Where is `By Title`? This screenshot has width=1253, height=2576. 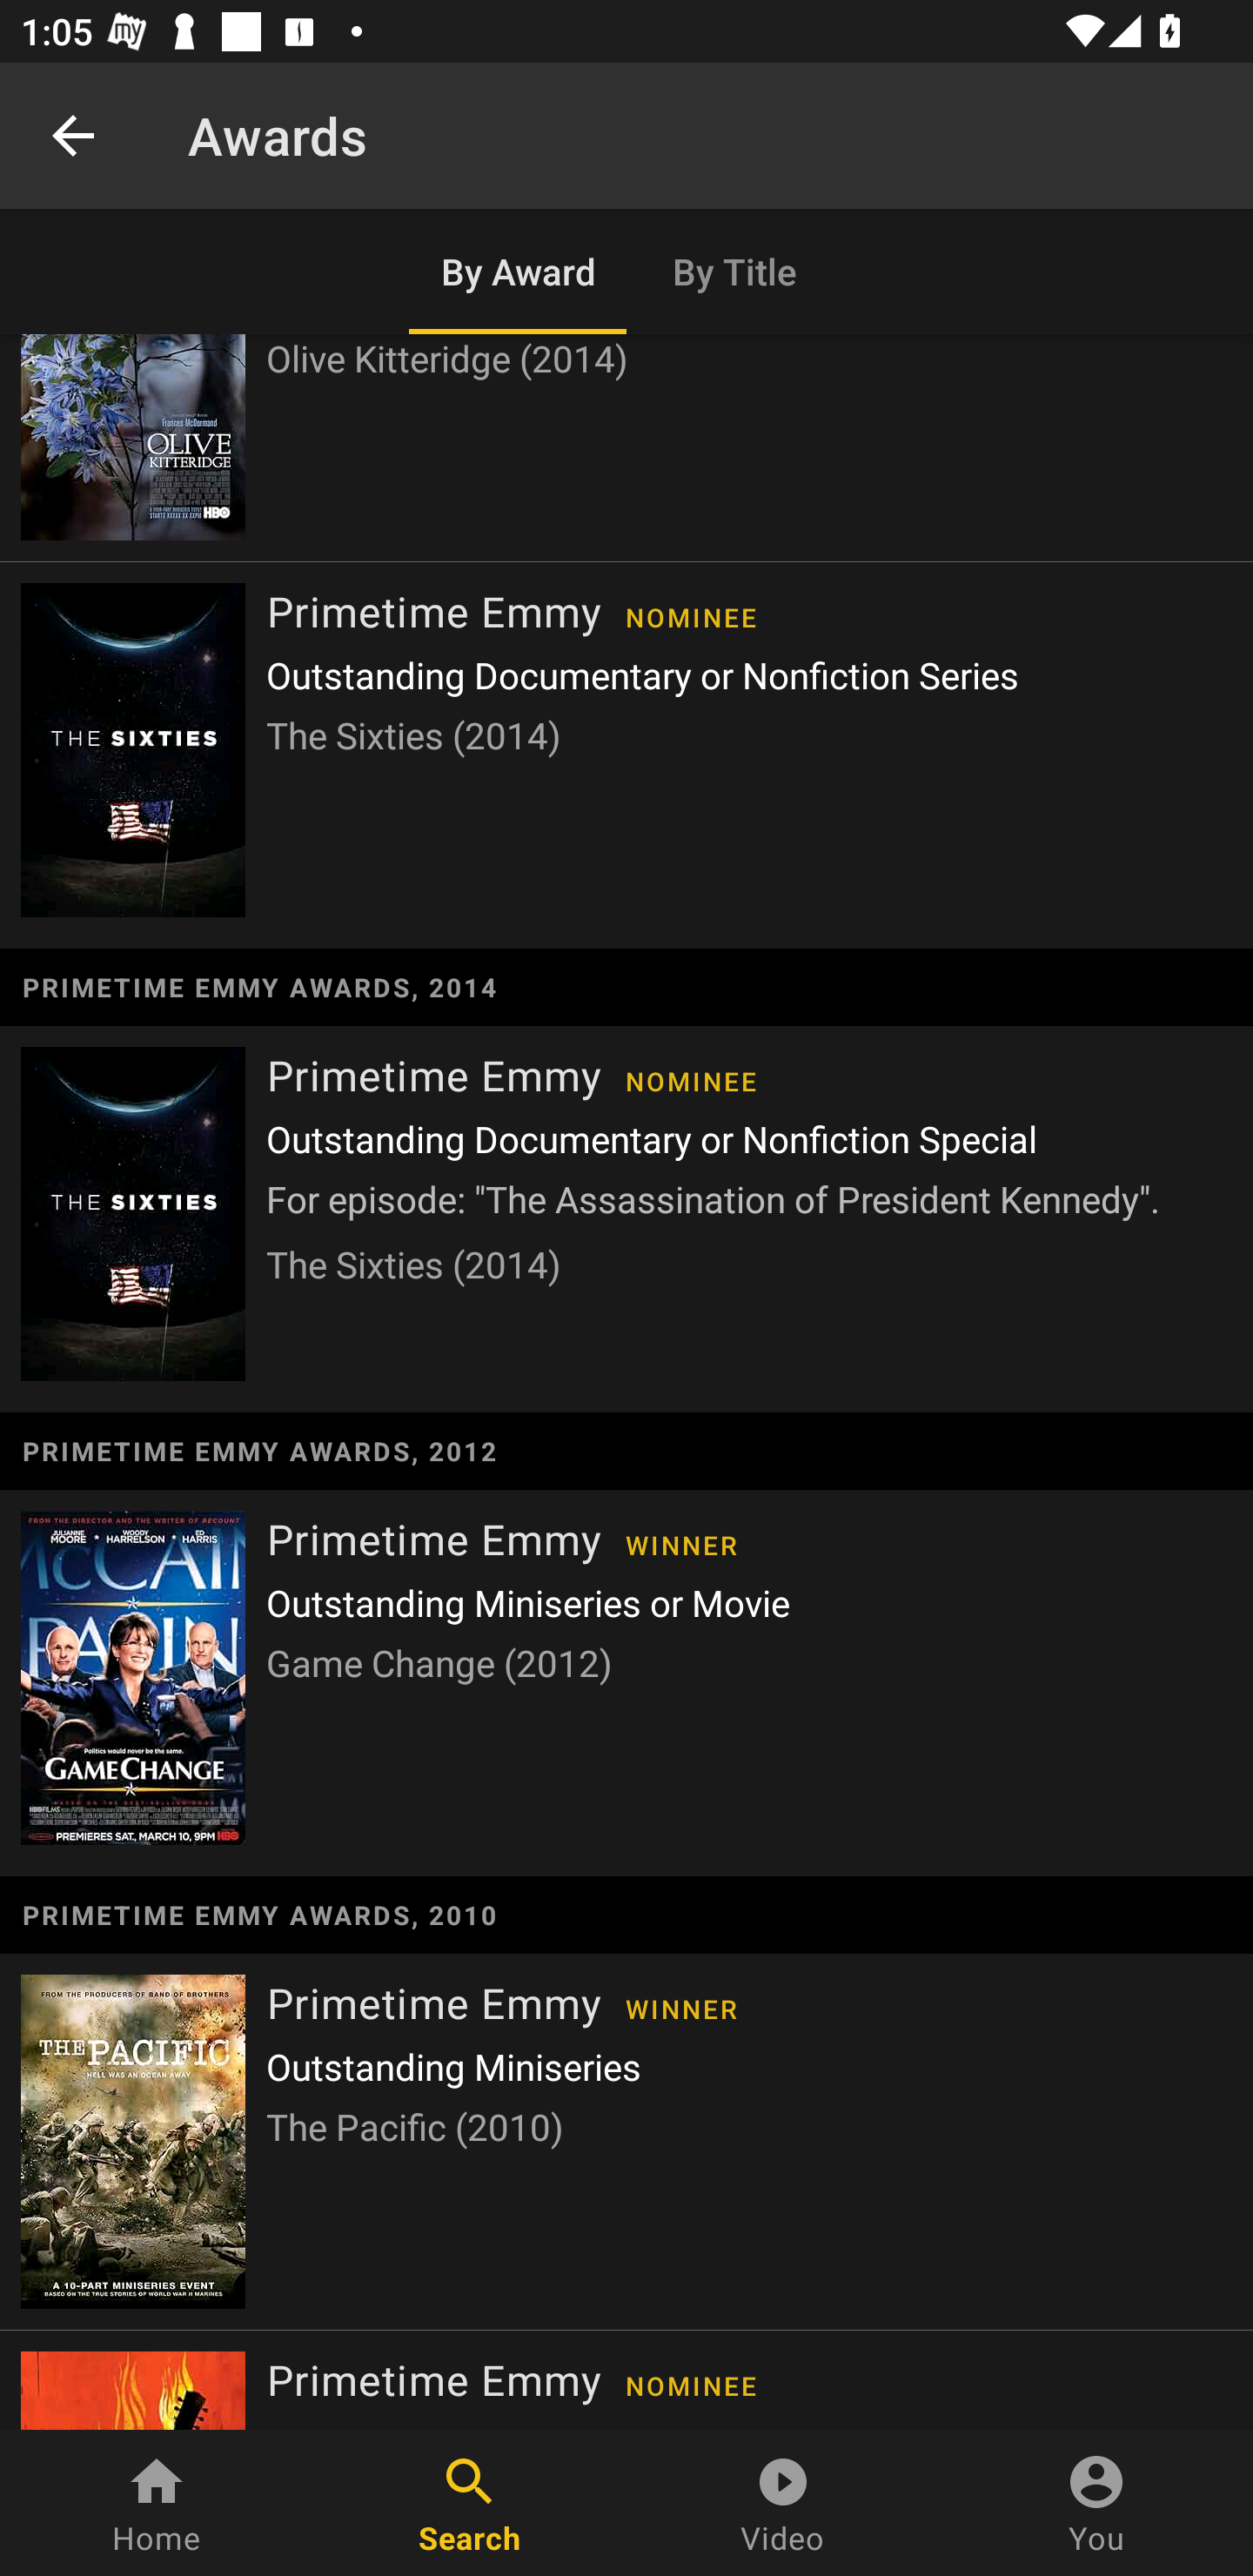
By Title is located at coordinates (735, 272).